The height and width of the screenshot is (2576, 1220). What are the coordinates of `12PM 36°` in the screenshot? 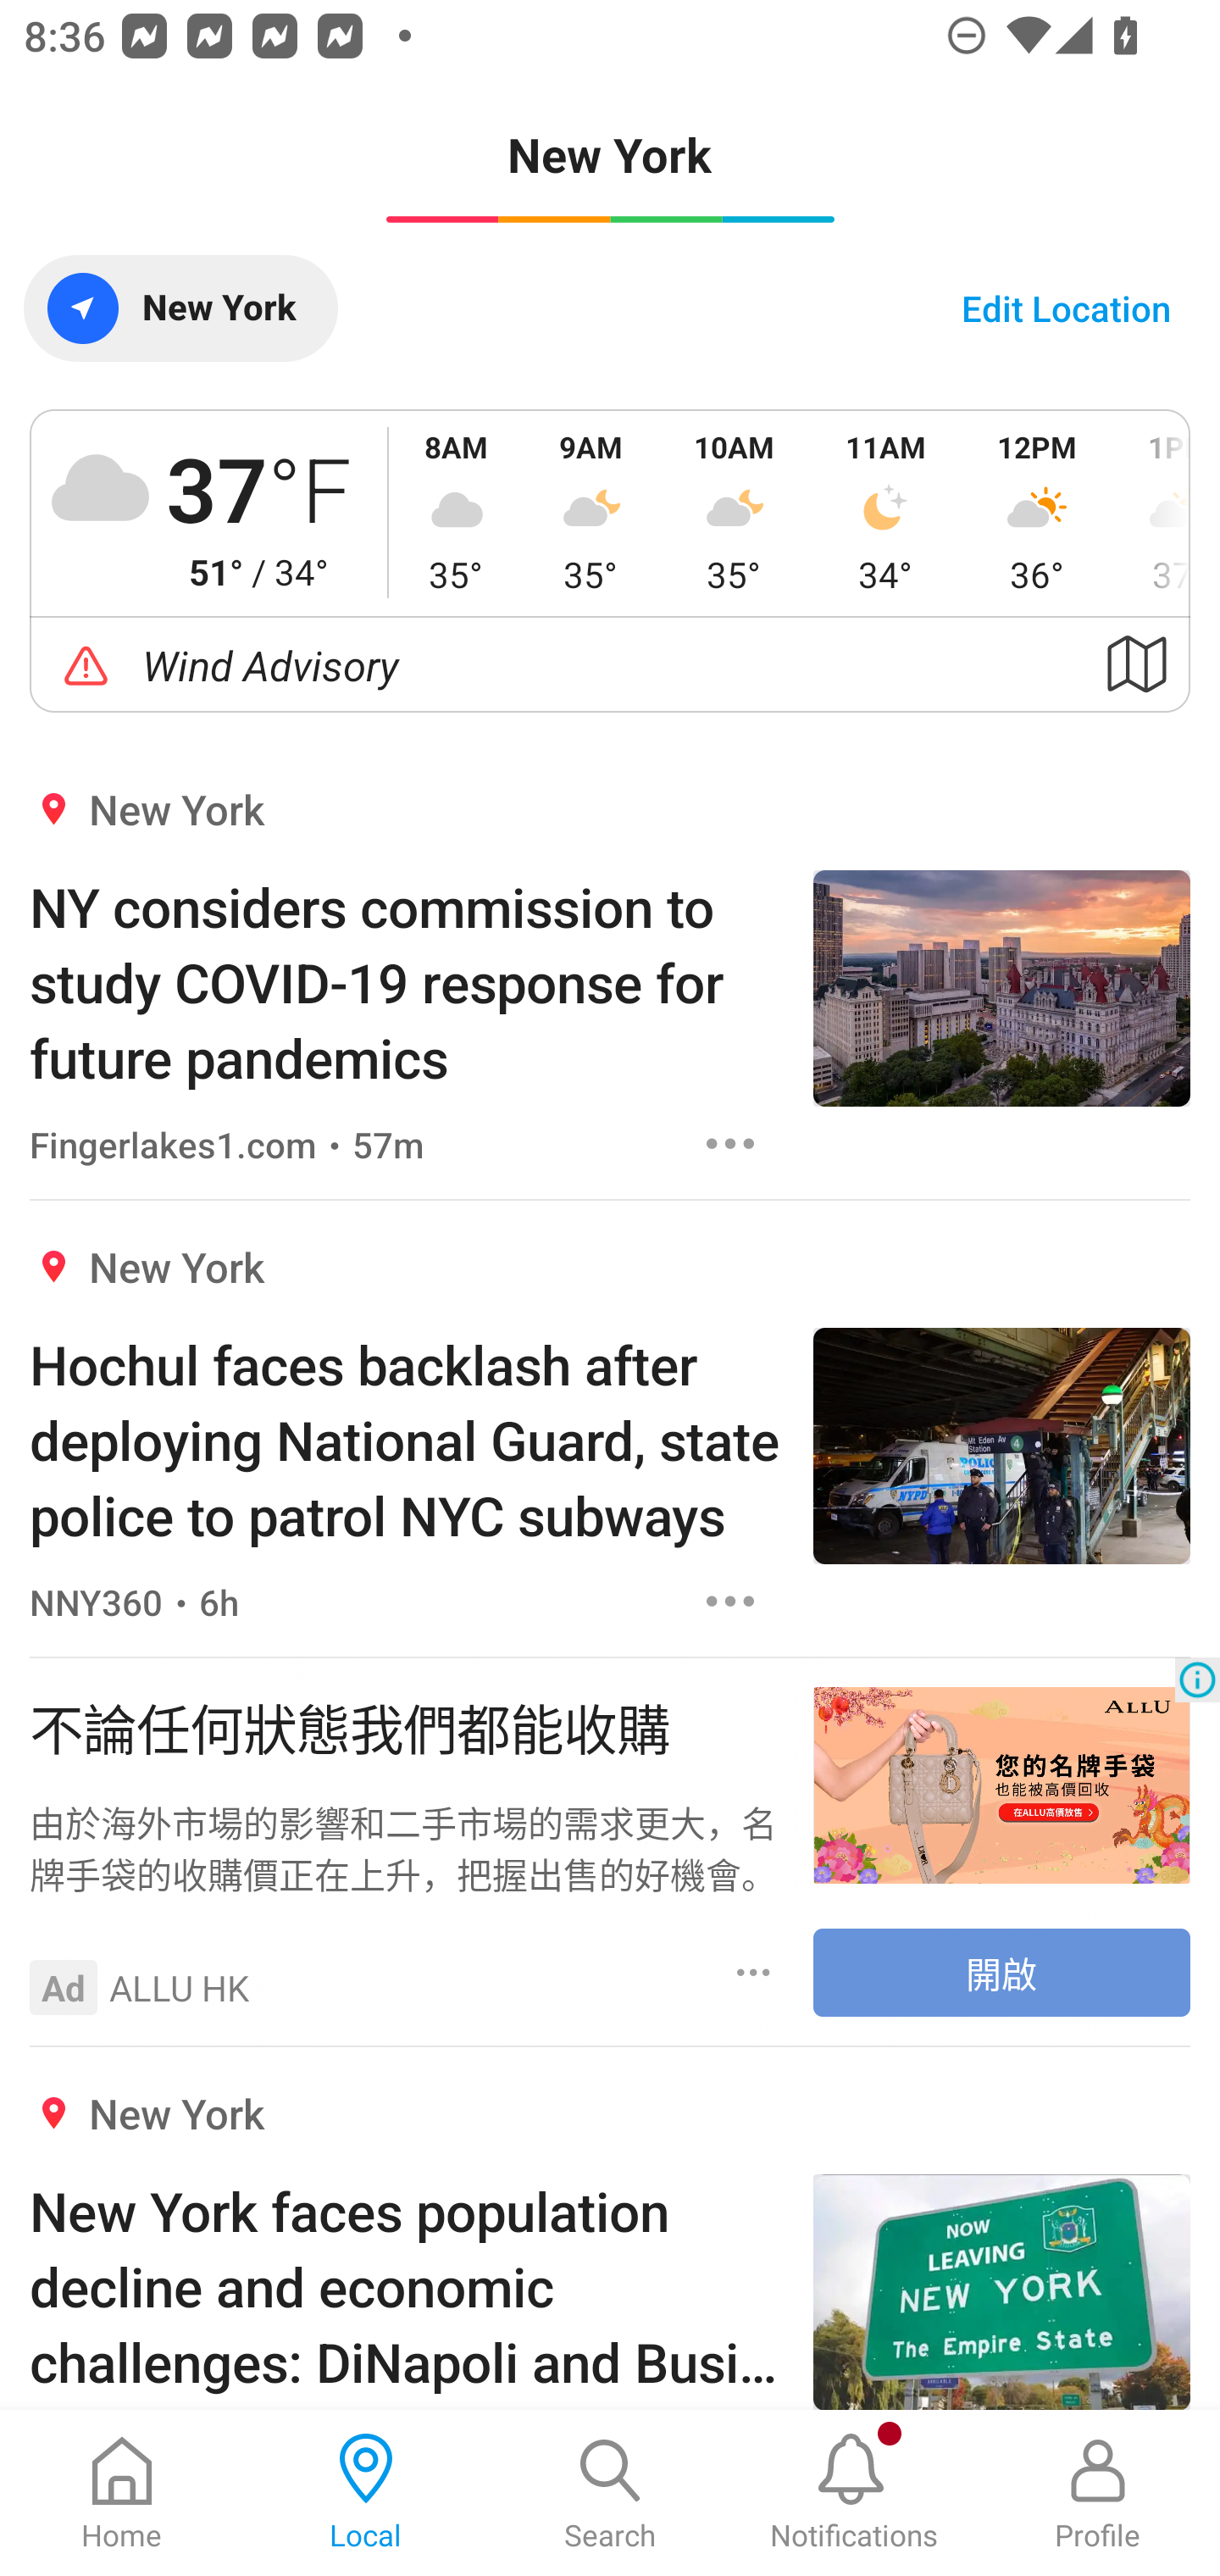 It's located at (1037, 512).